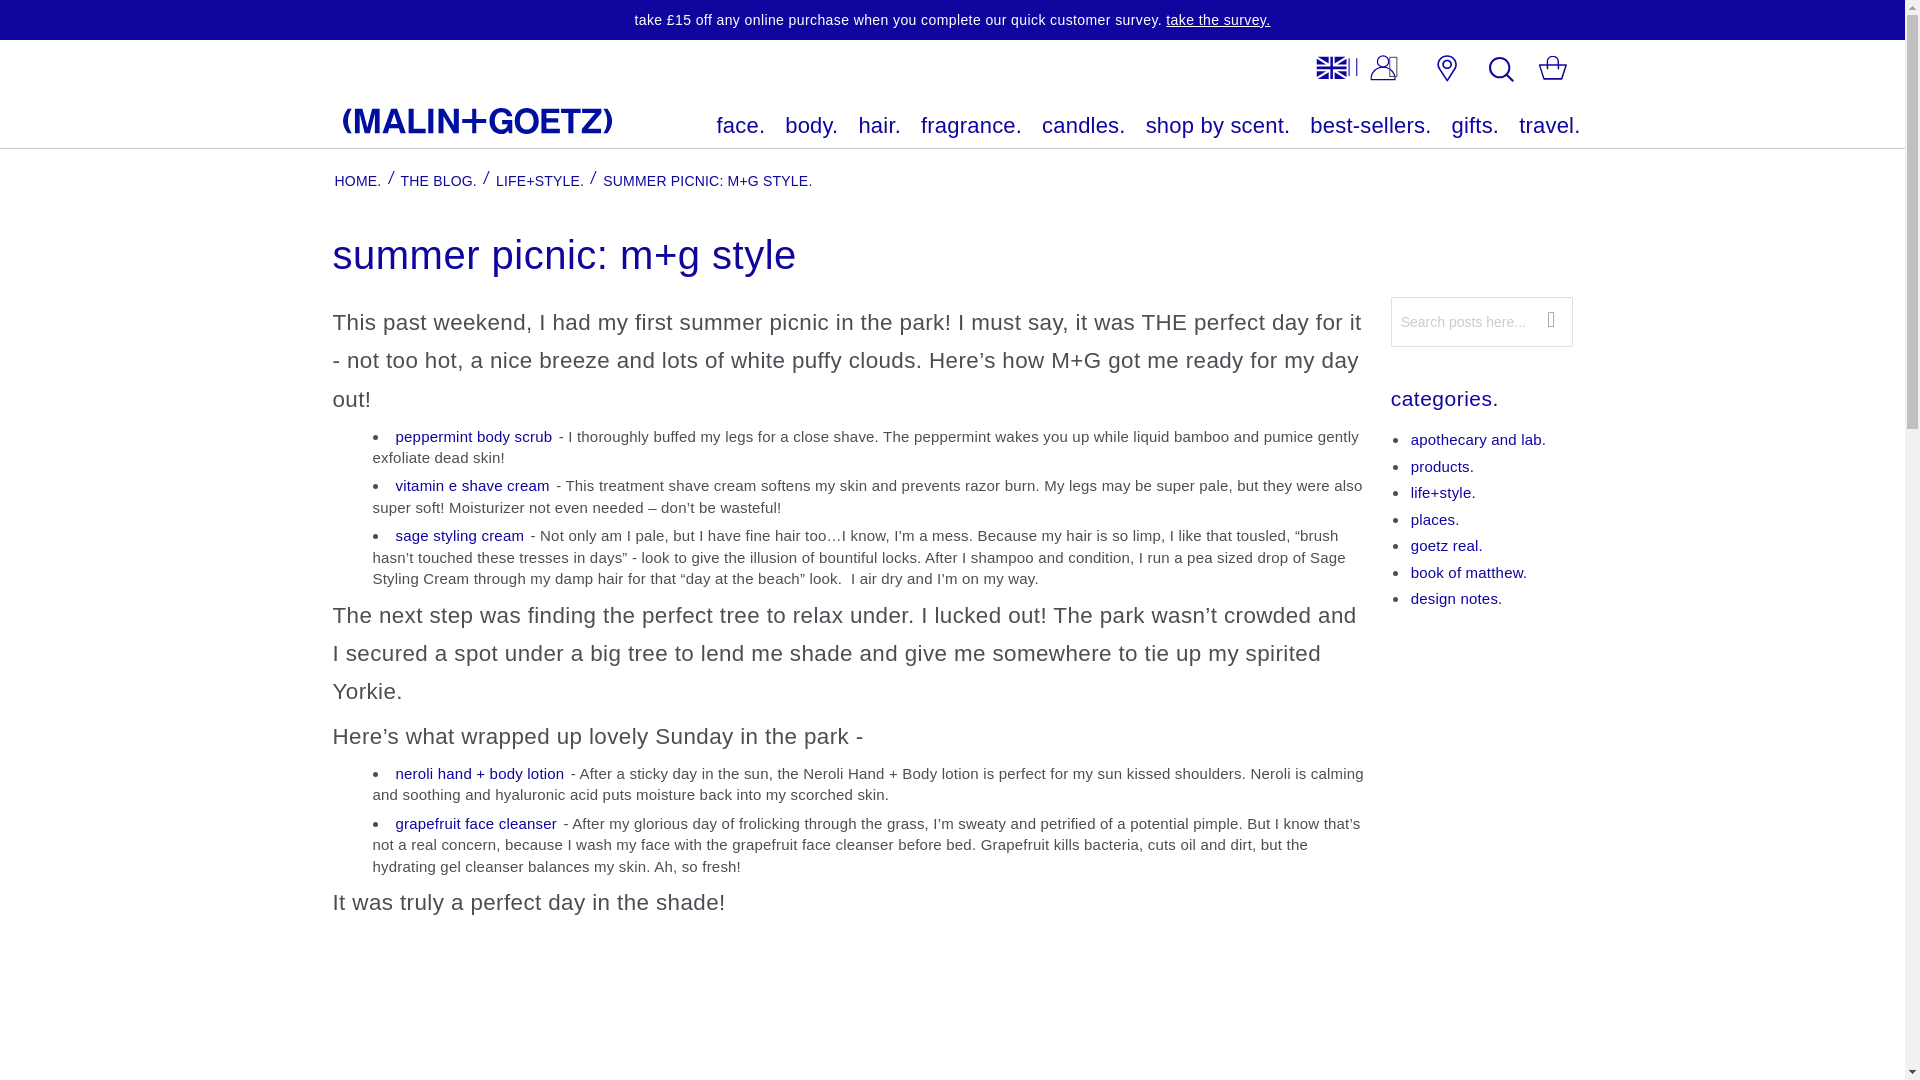 The height and width of the screenshot is (1080, 1920). What do you see at coordinates (1435, 519) in the screenshot?
I see `places.` at bounding box center [1435, 519].